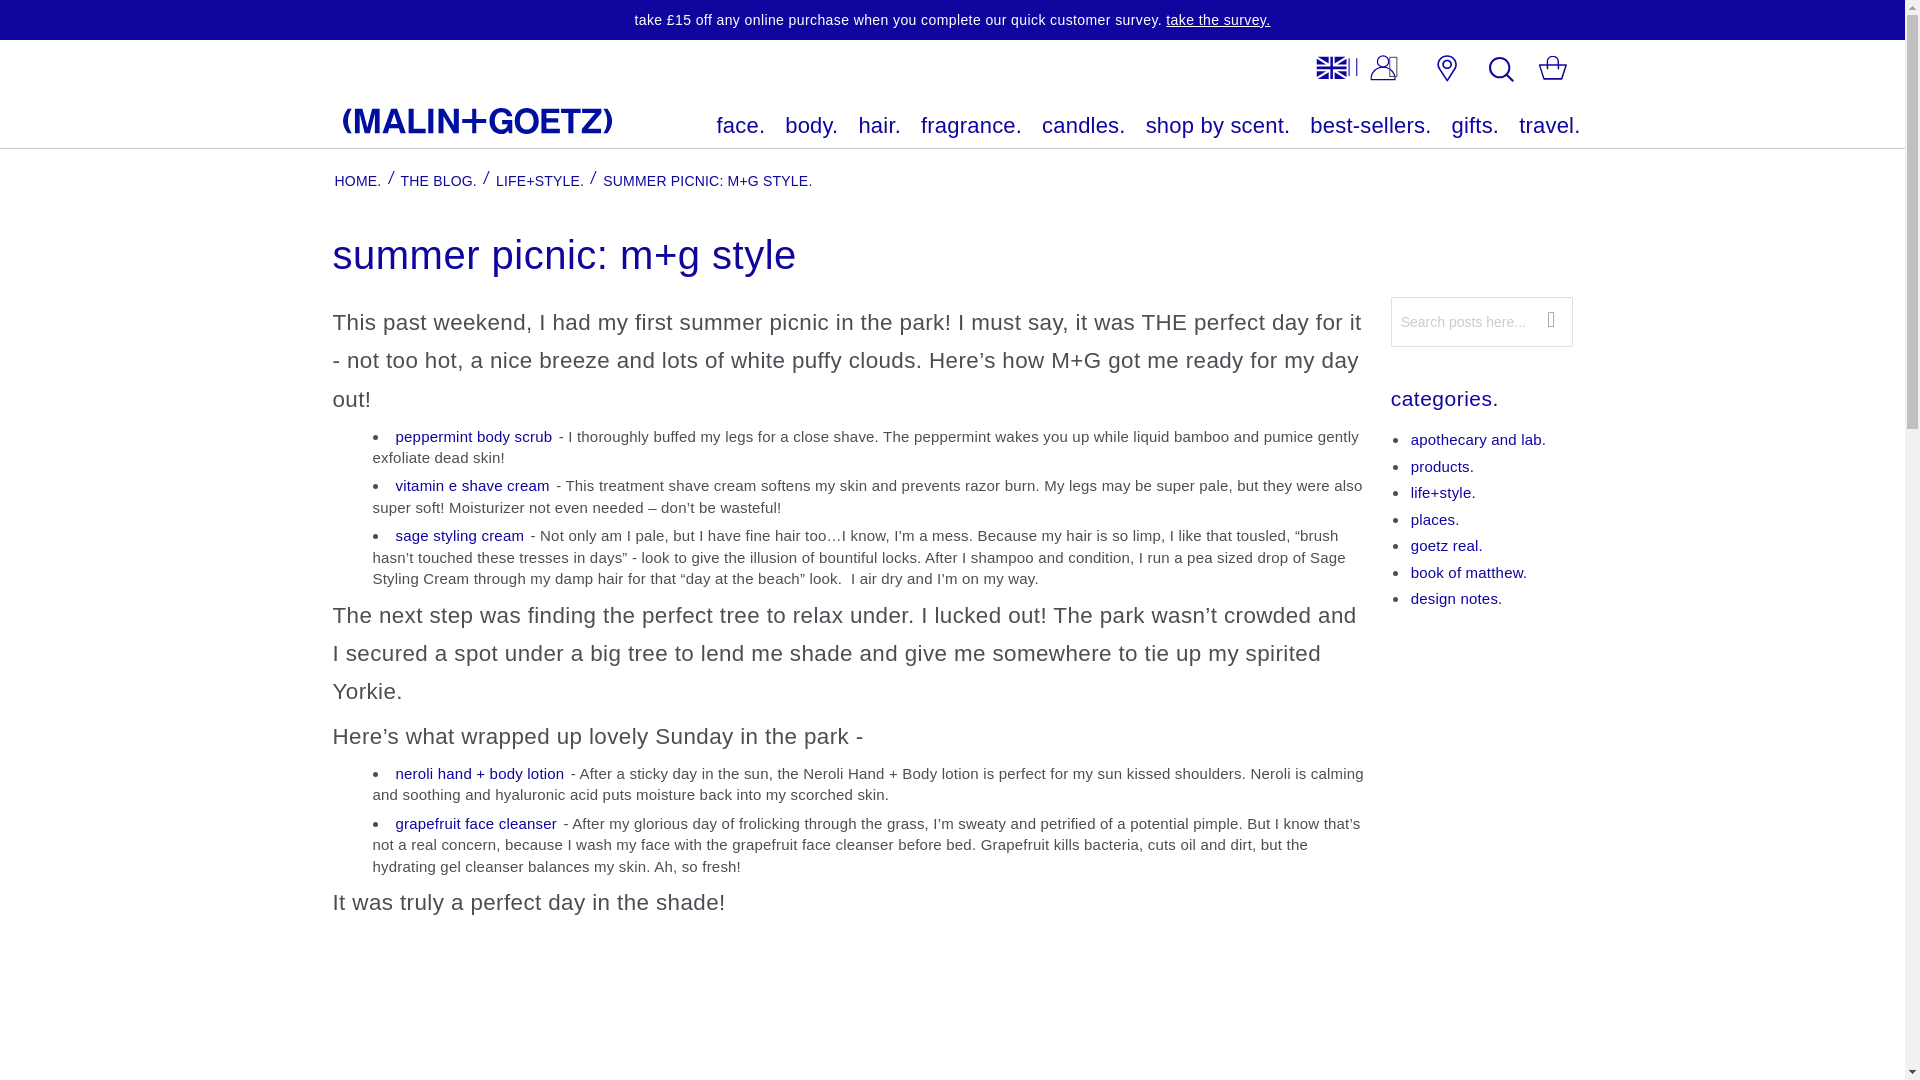 The height and width of the screenshot is (1080, 1920). What do you see at coordinates (1435, 519) in the screenshot?
I see `places.` at bounding box center [1435, 519].